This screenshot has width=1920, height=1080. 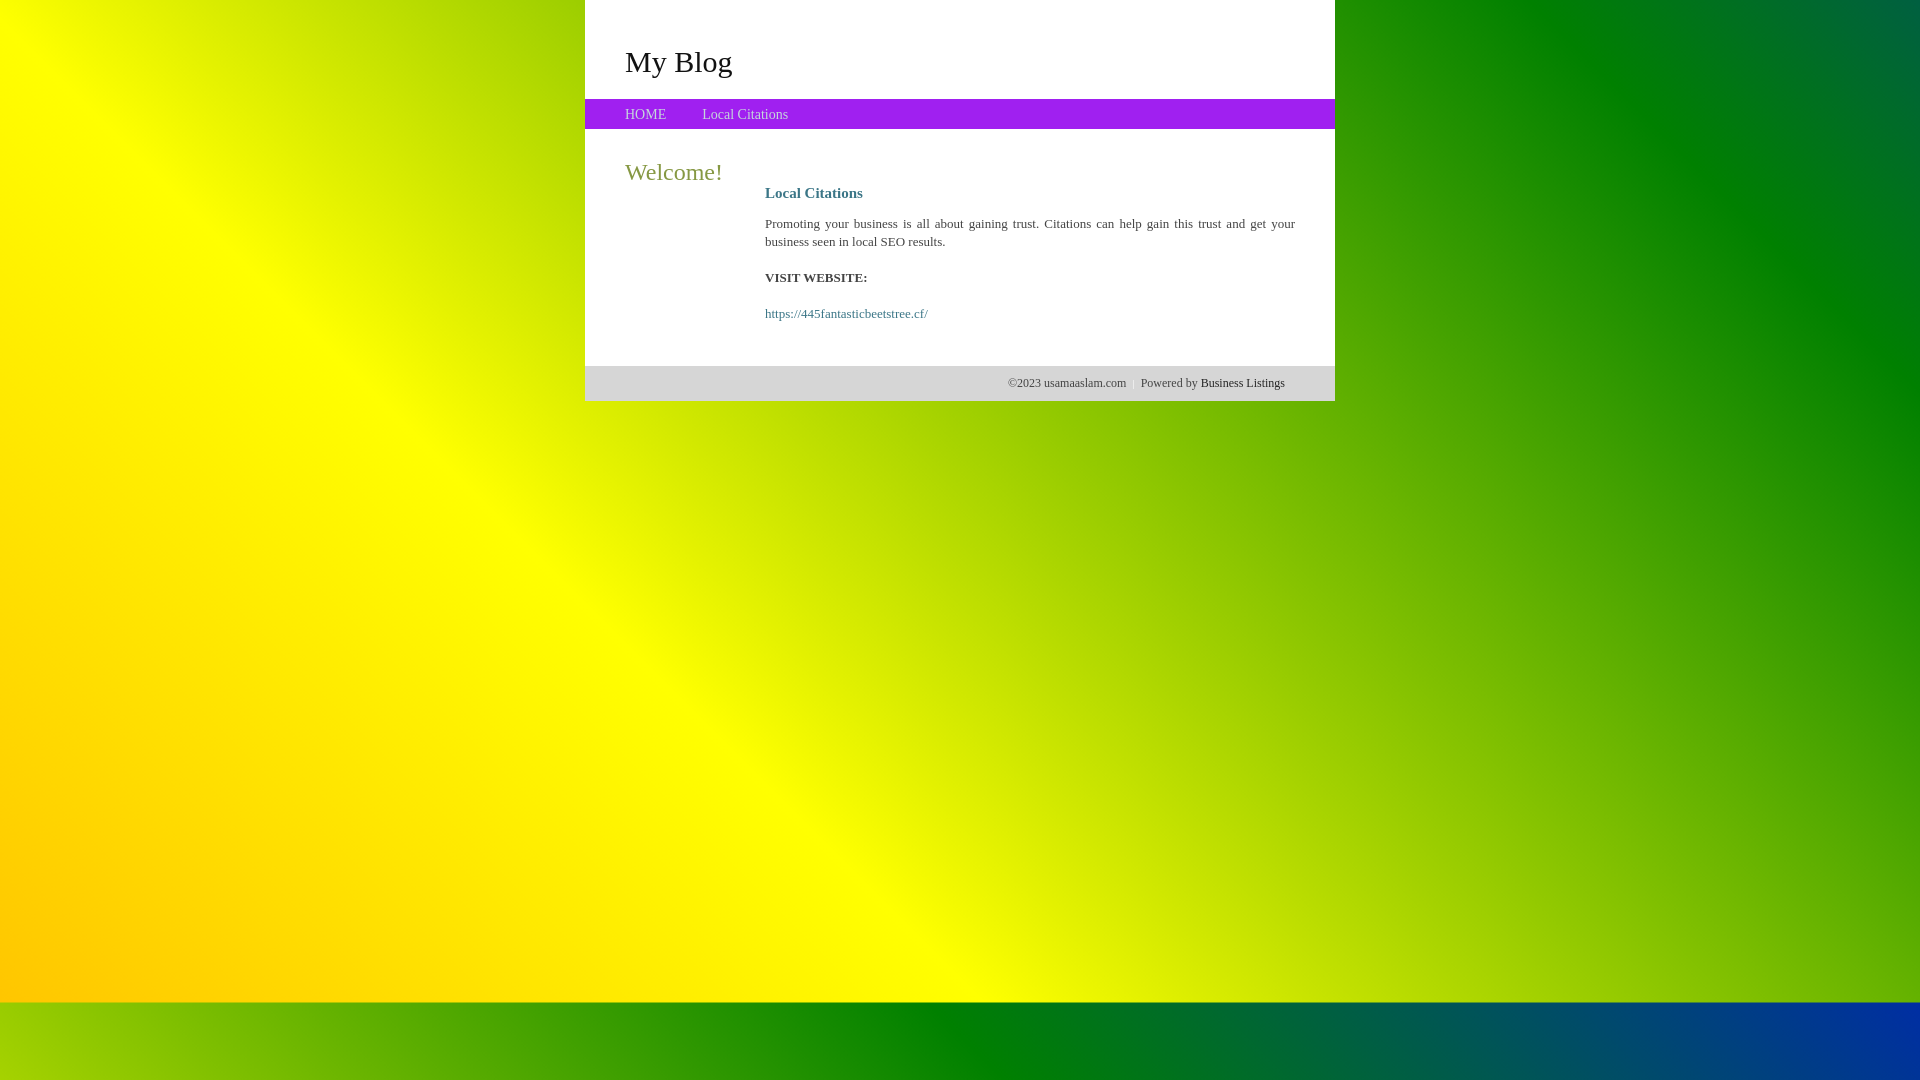 What do you see at coordinates (846, 314) in the screenshot?
I see `https://445fantasticbeetstree.cf/` at bounding box center [846, 314].